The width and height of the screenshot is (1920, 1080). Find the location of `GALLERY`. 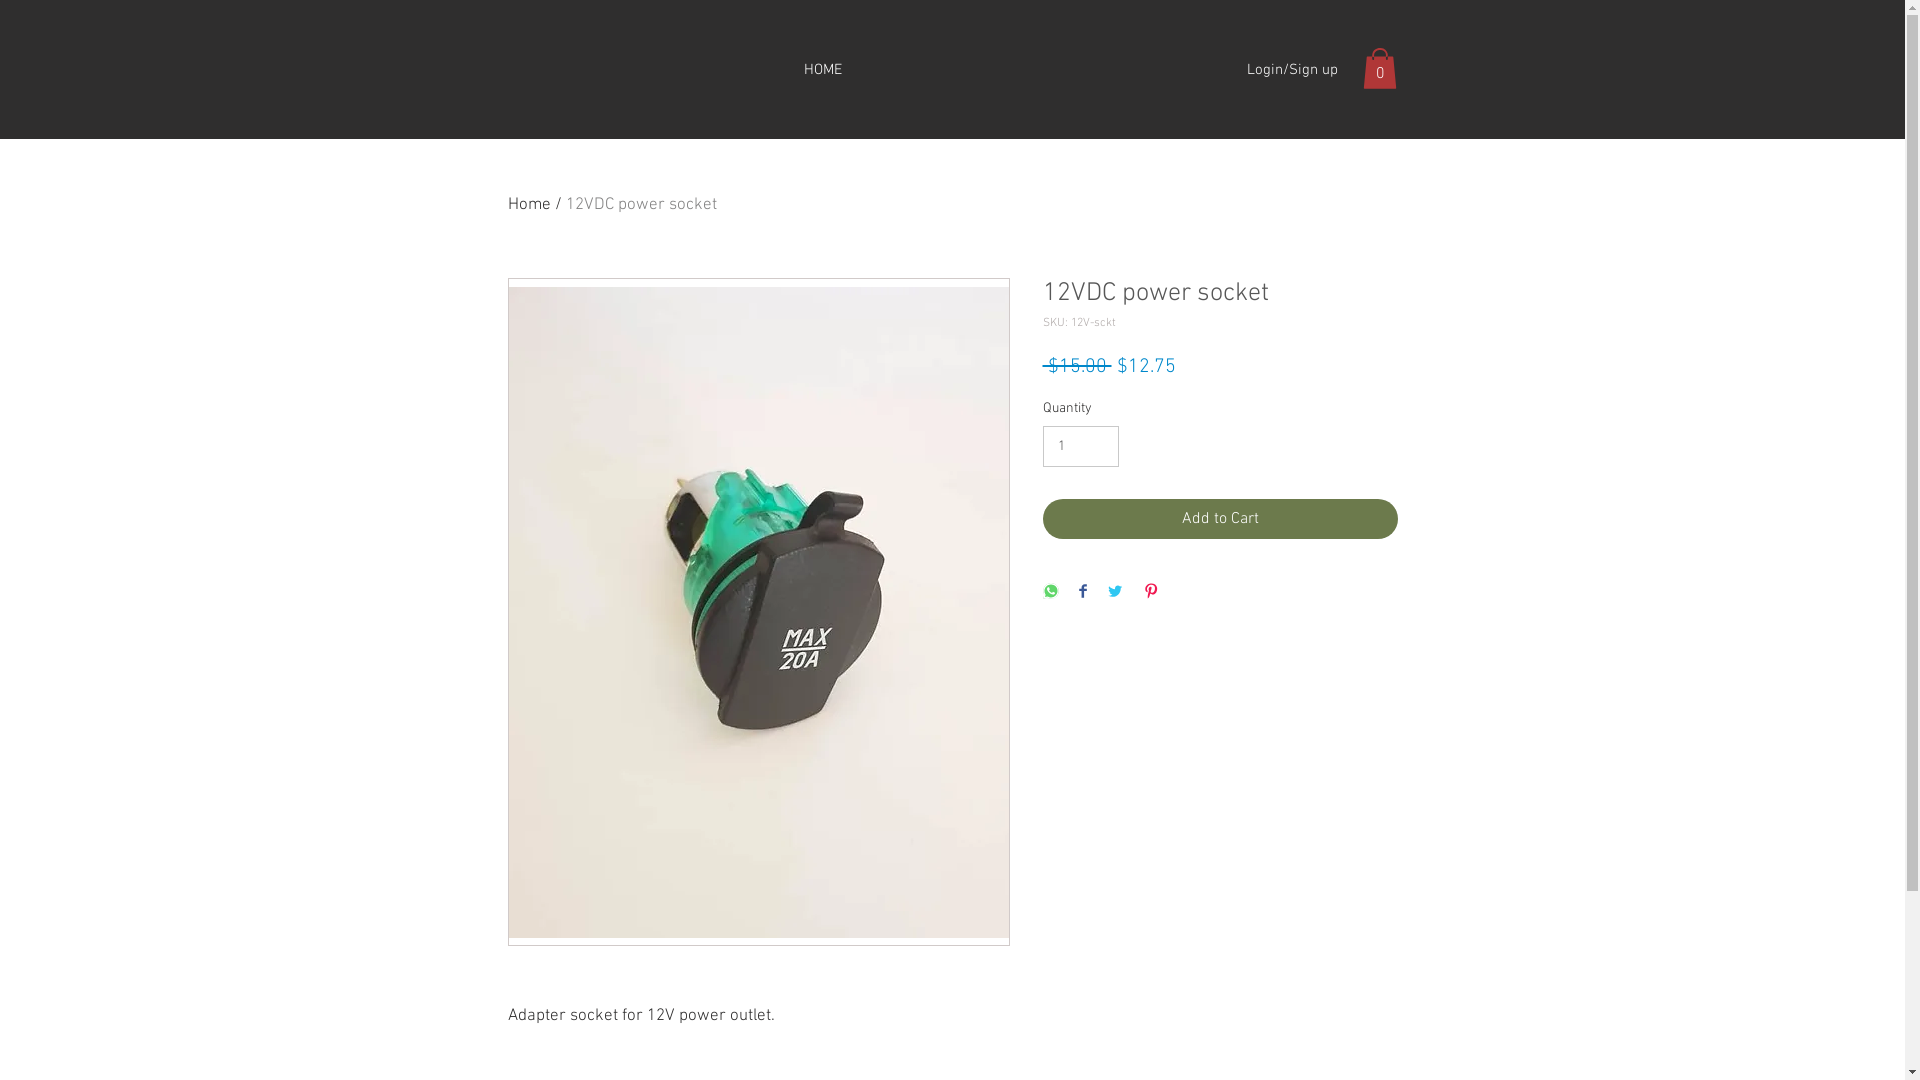

GALLERY is located at coordinates (988, 410).